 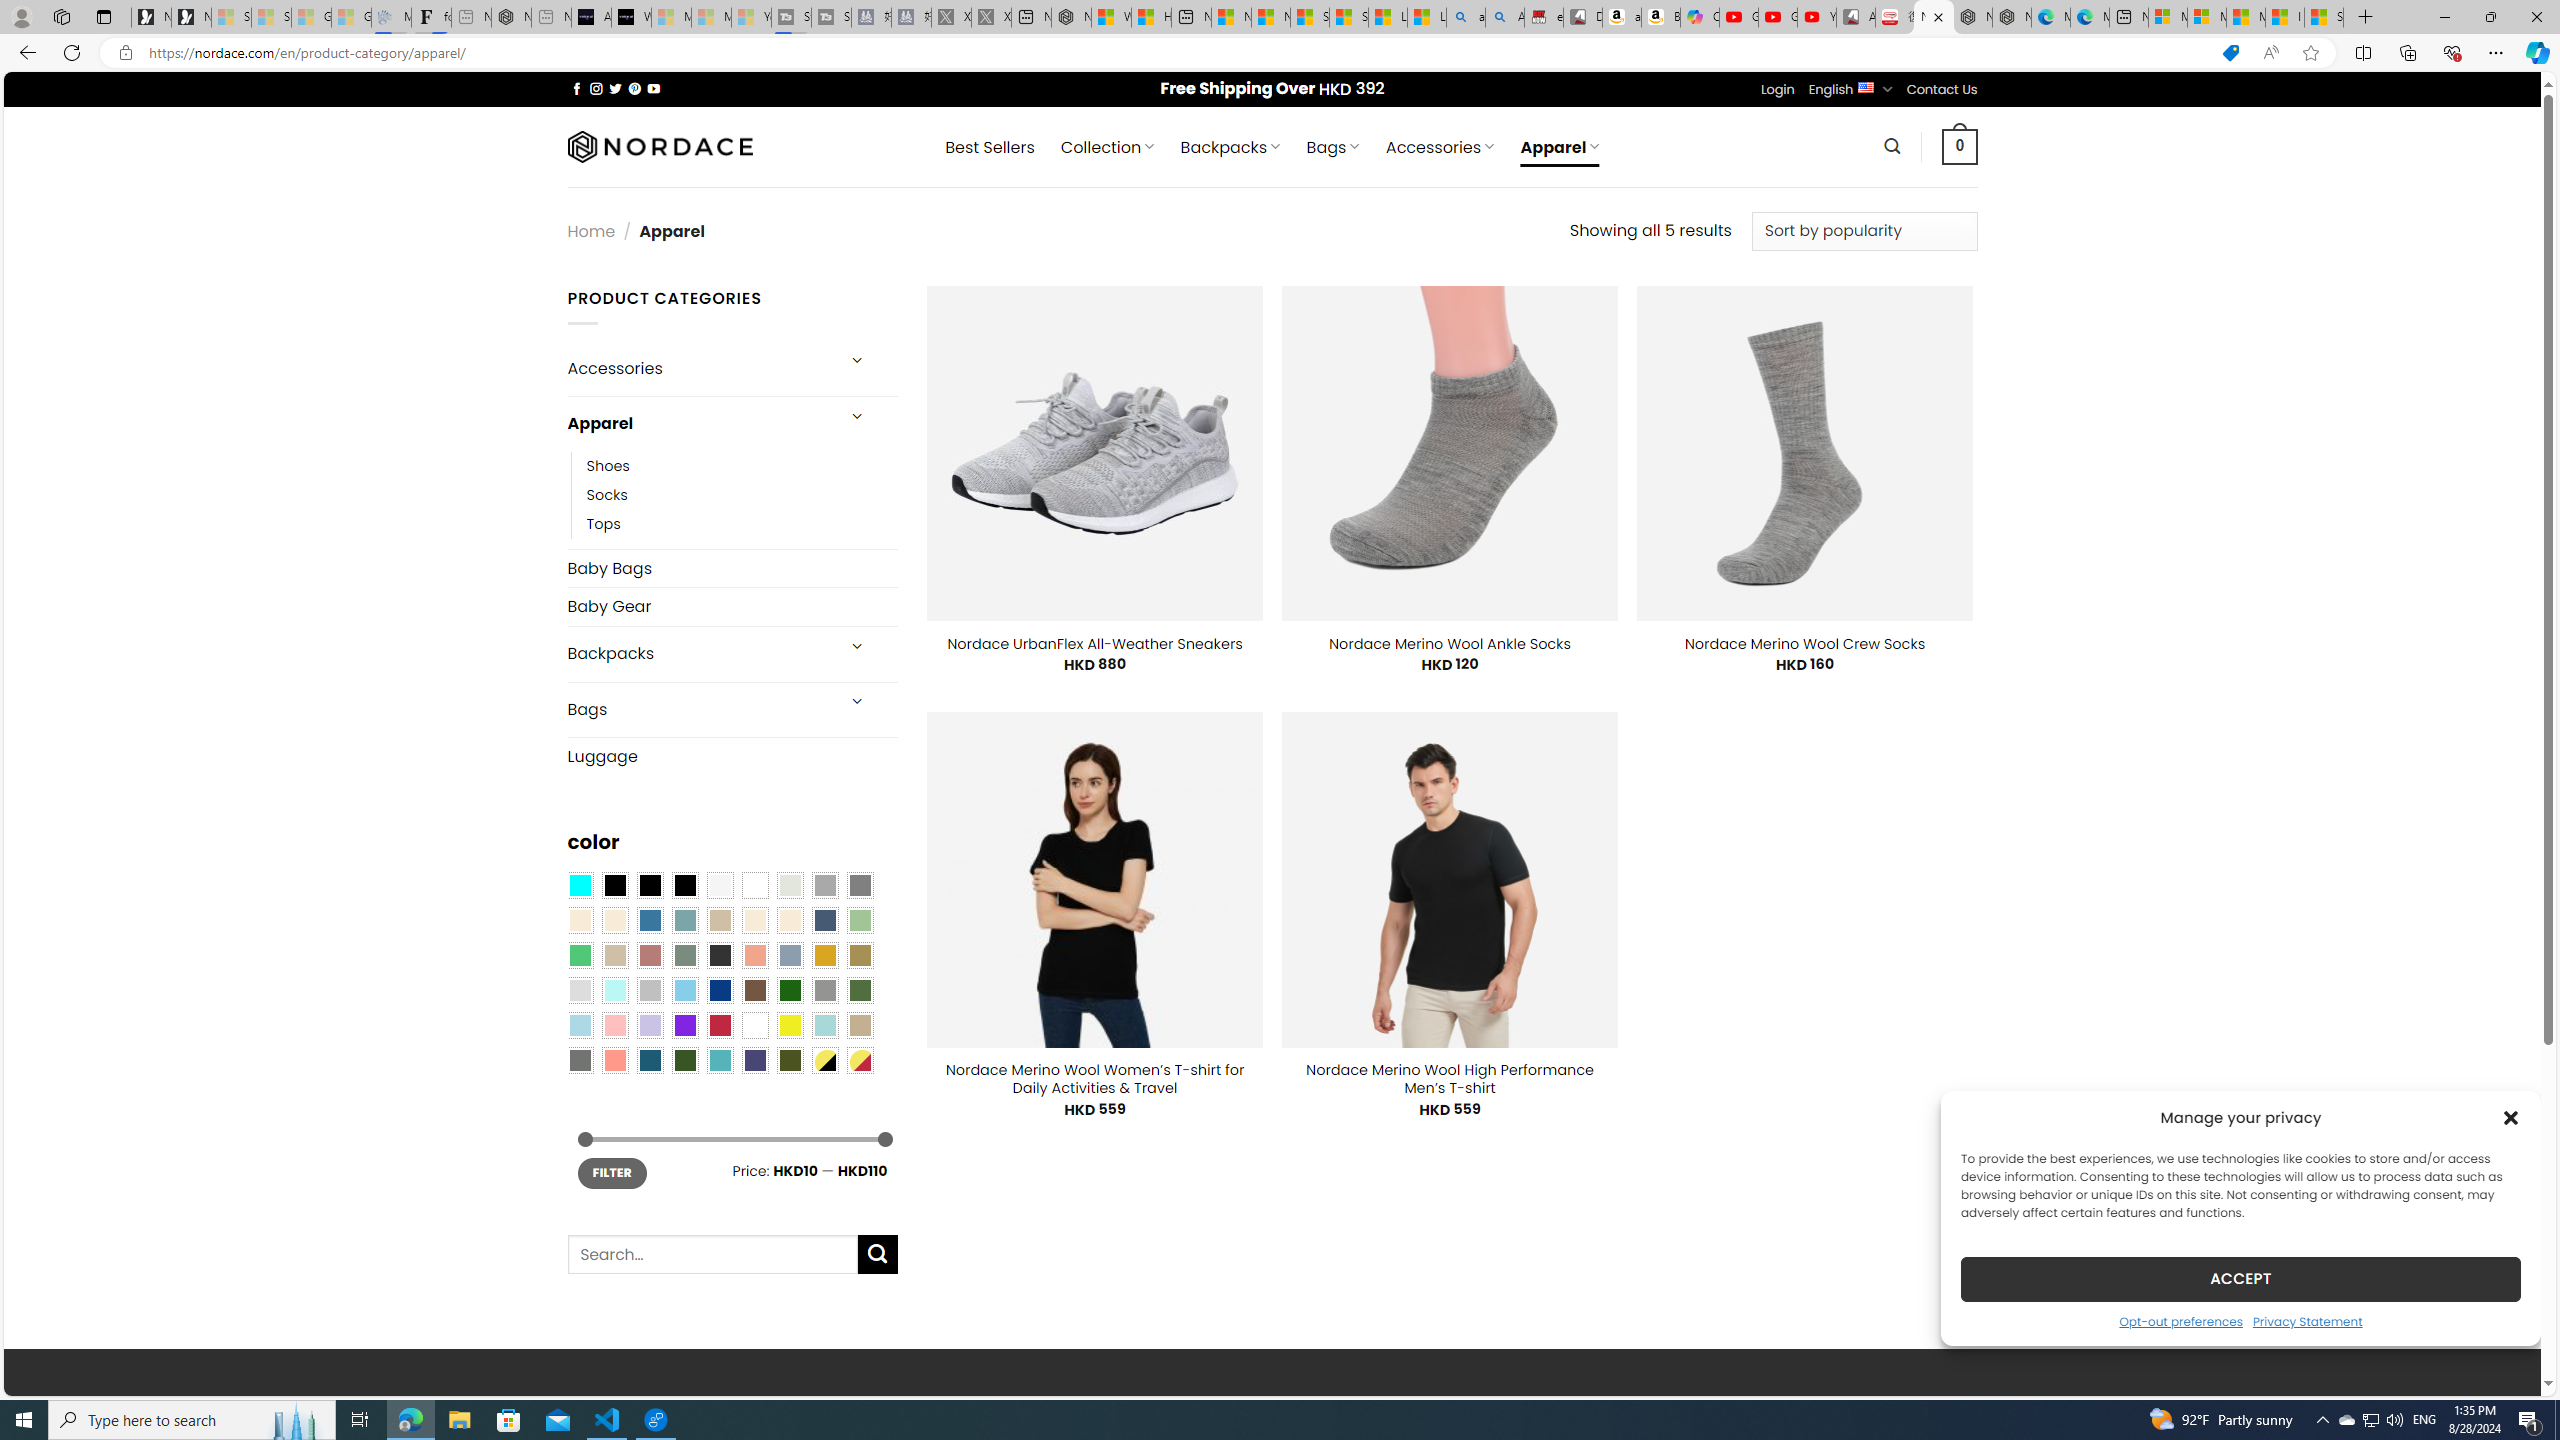 I want to click on Capri Blue, so click(x=650, y=1059).